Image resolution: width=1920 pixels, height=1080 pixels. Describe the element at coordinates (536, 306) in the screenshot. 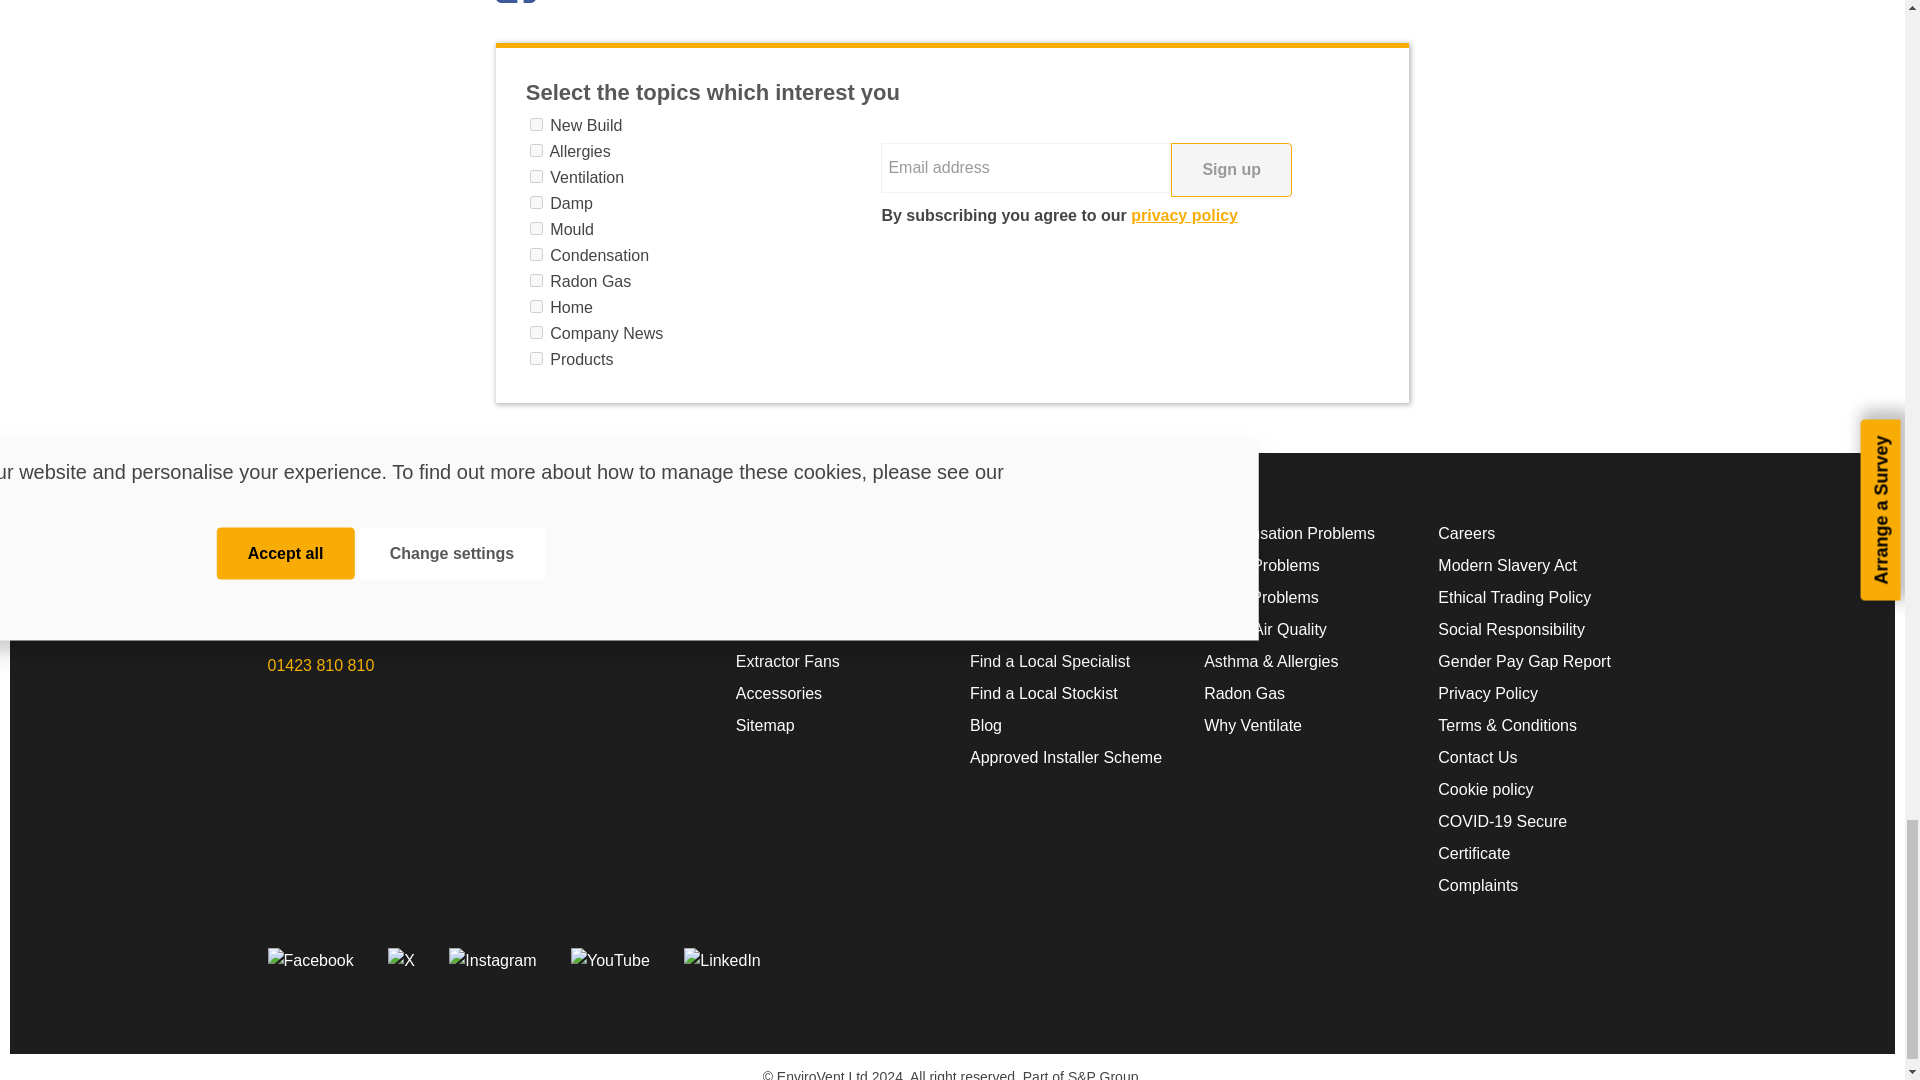

I see `Home` at that location.